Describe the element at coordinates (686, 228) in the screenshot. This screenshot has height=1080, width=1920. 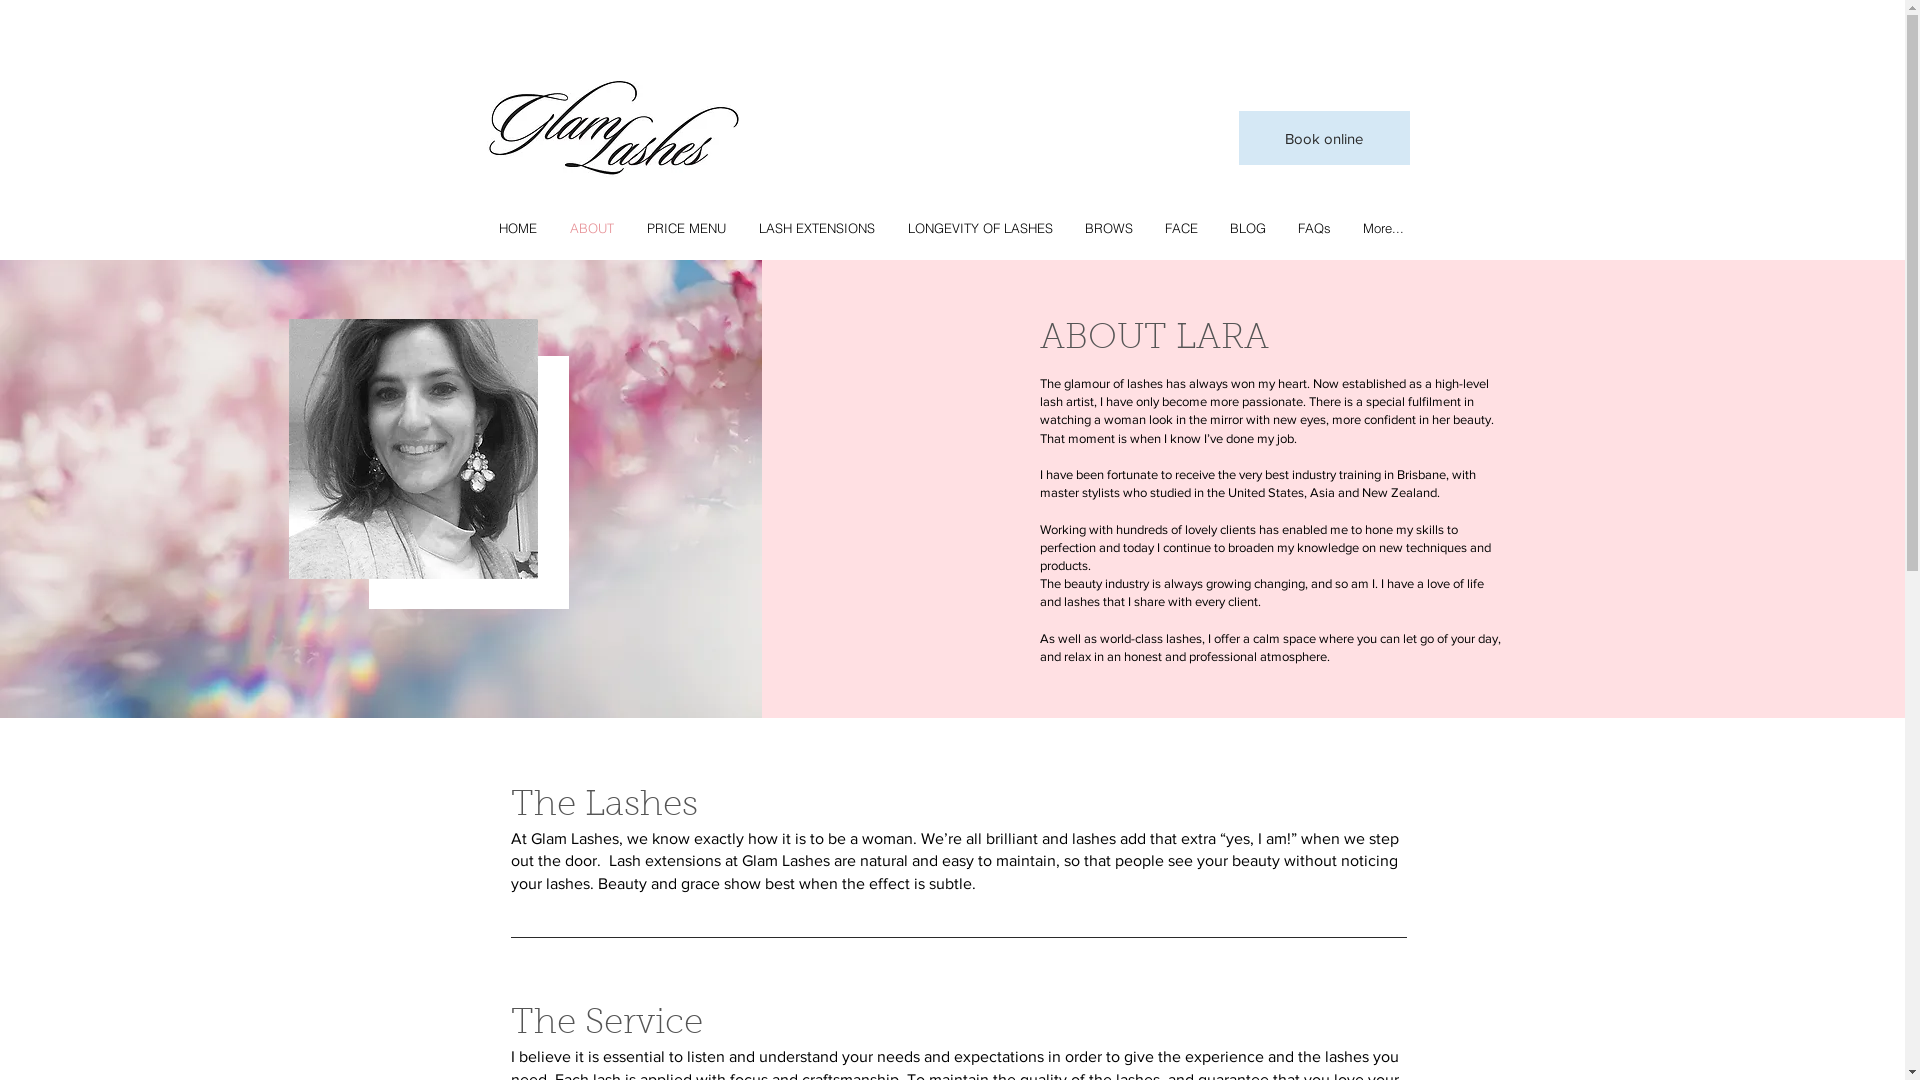
I see `PRICE MENU` at that location.